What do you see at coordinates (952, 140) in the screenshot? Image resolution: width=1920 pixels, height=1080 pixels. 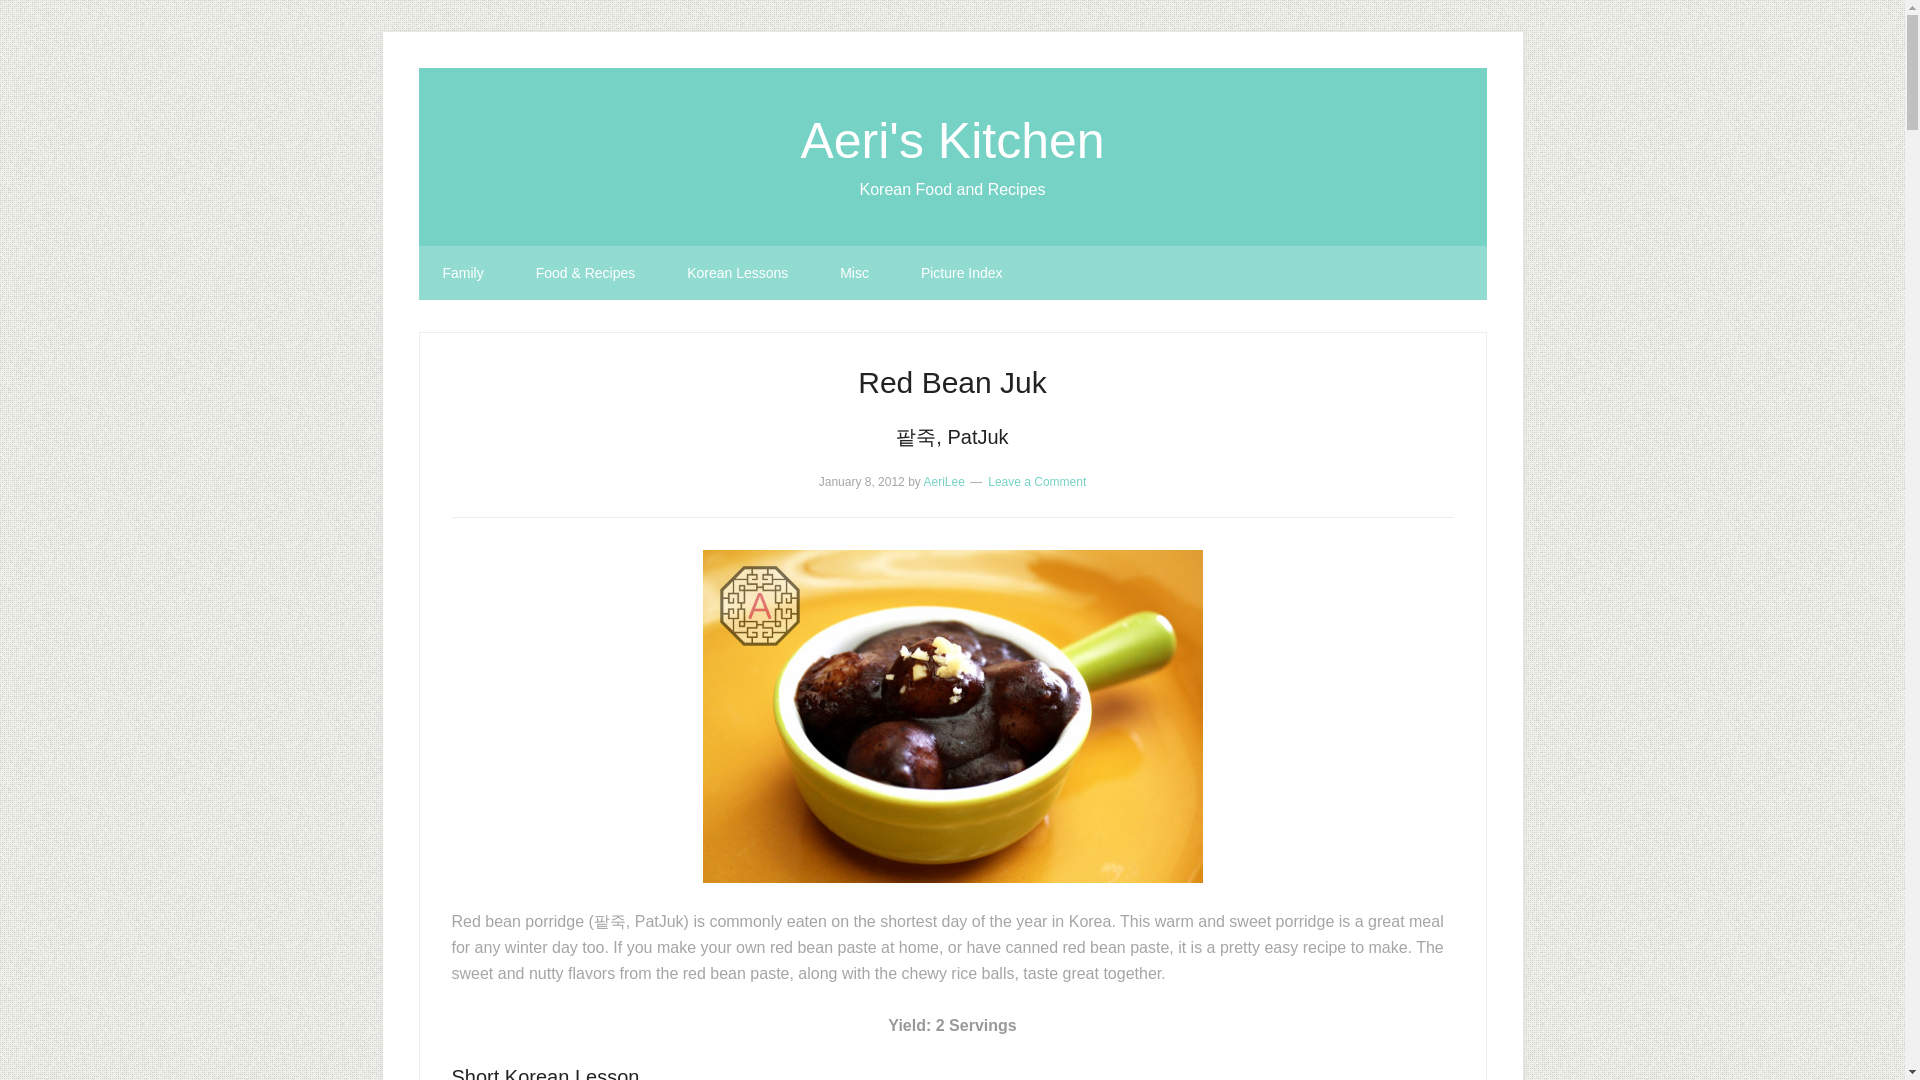 I see `Aeri's Kitchen` at bounding box center [952, 140].